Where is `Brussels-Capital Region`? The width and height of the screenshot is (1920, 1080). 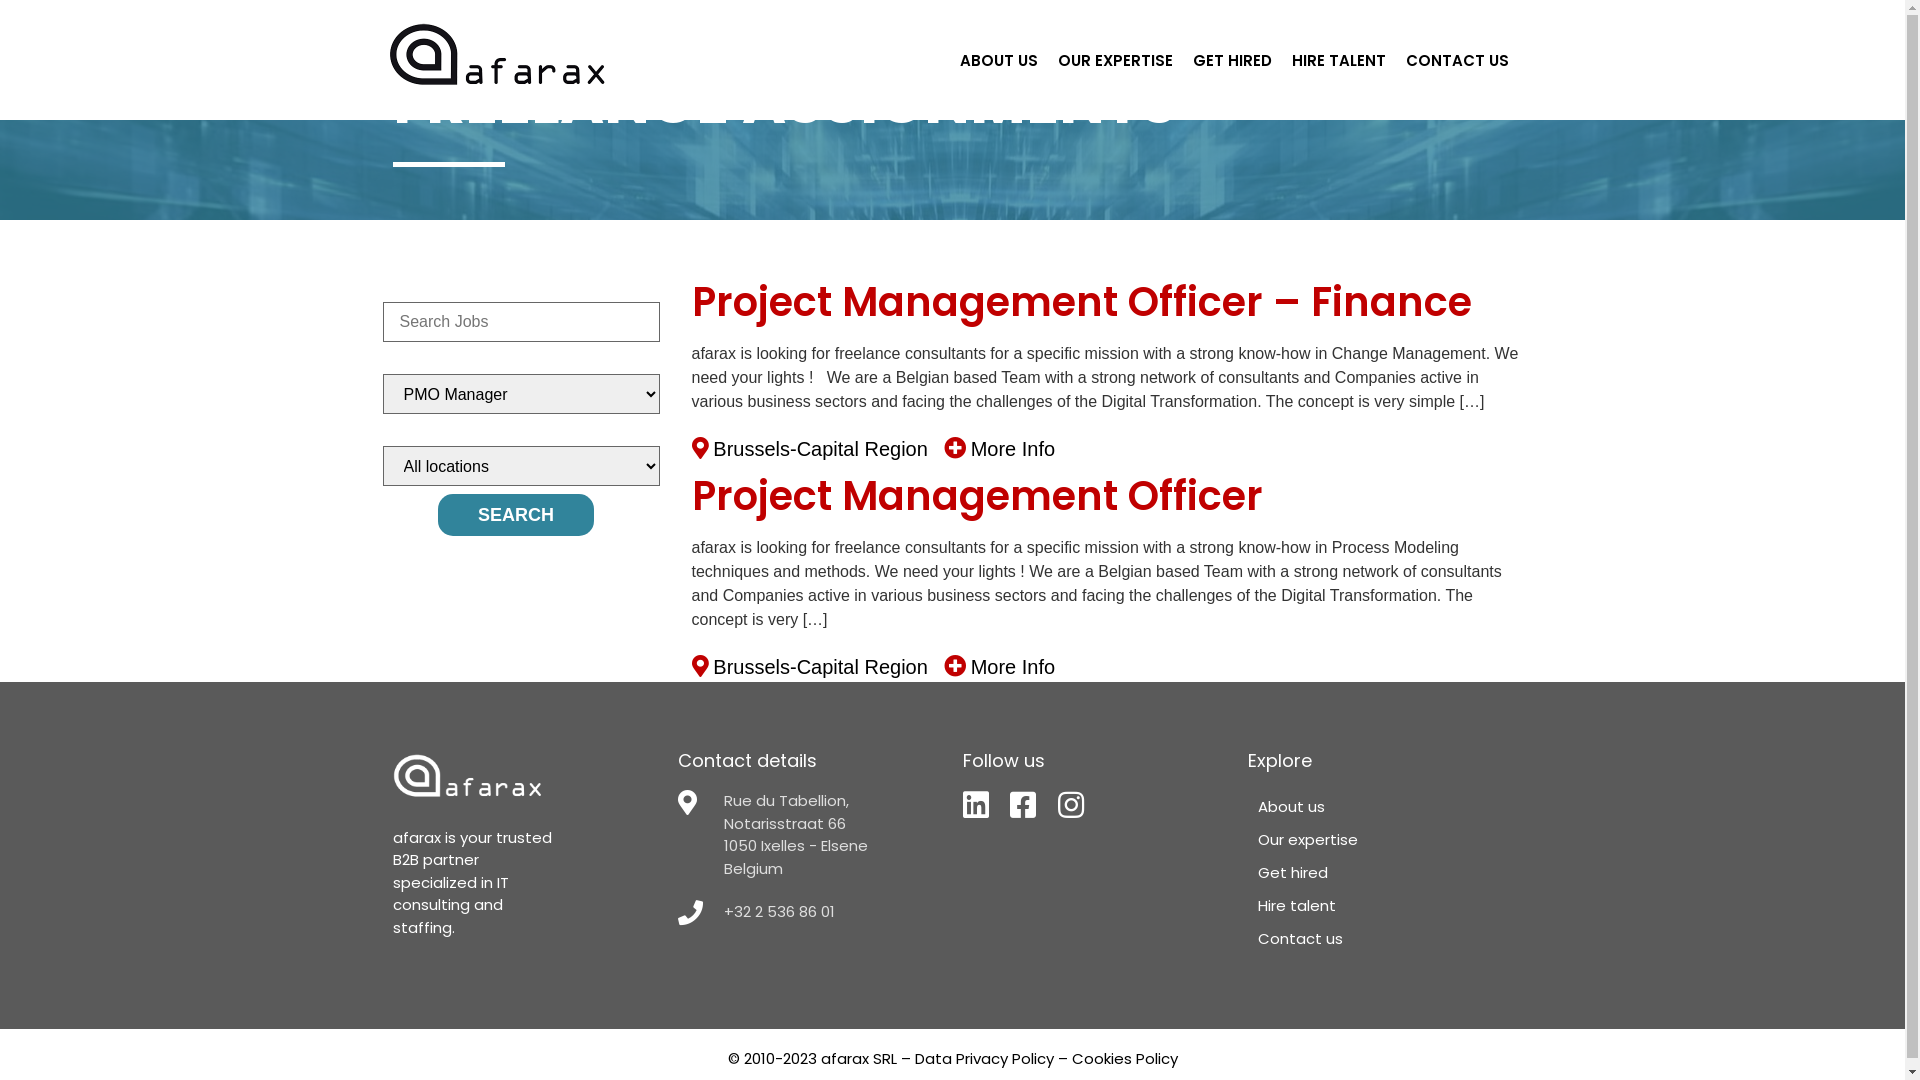
Brussels-Capital Region is located at coordinates (820, 667).